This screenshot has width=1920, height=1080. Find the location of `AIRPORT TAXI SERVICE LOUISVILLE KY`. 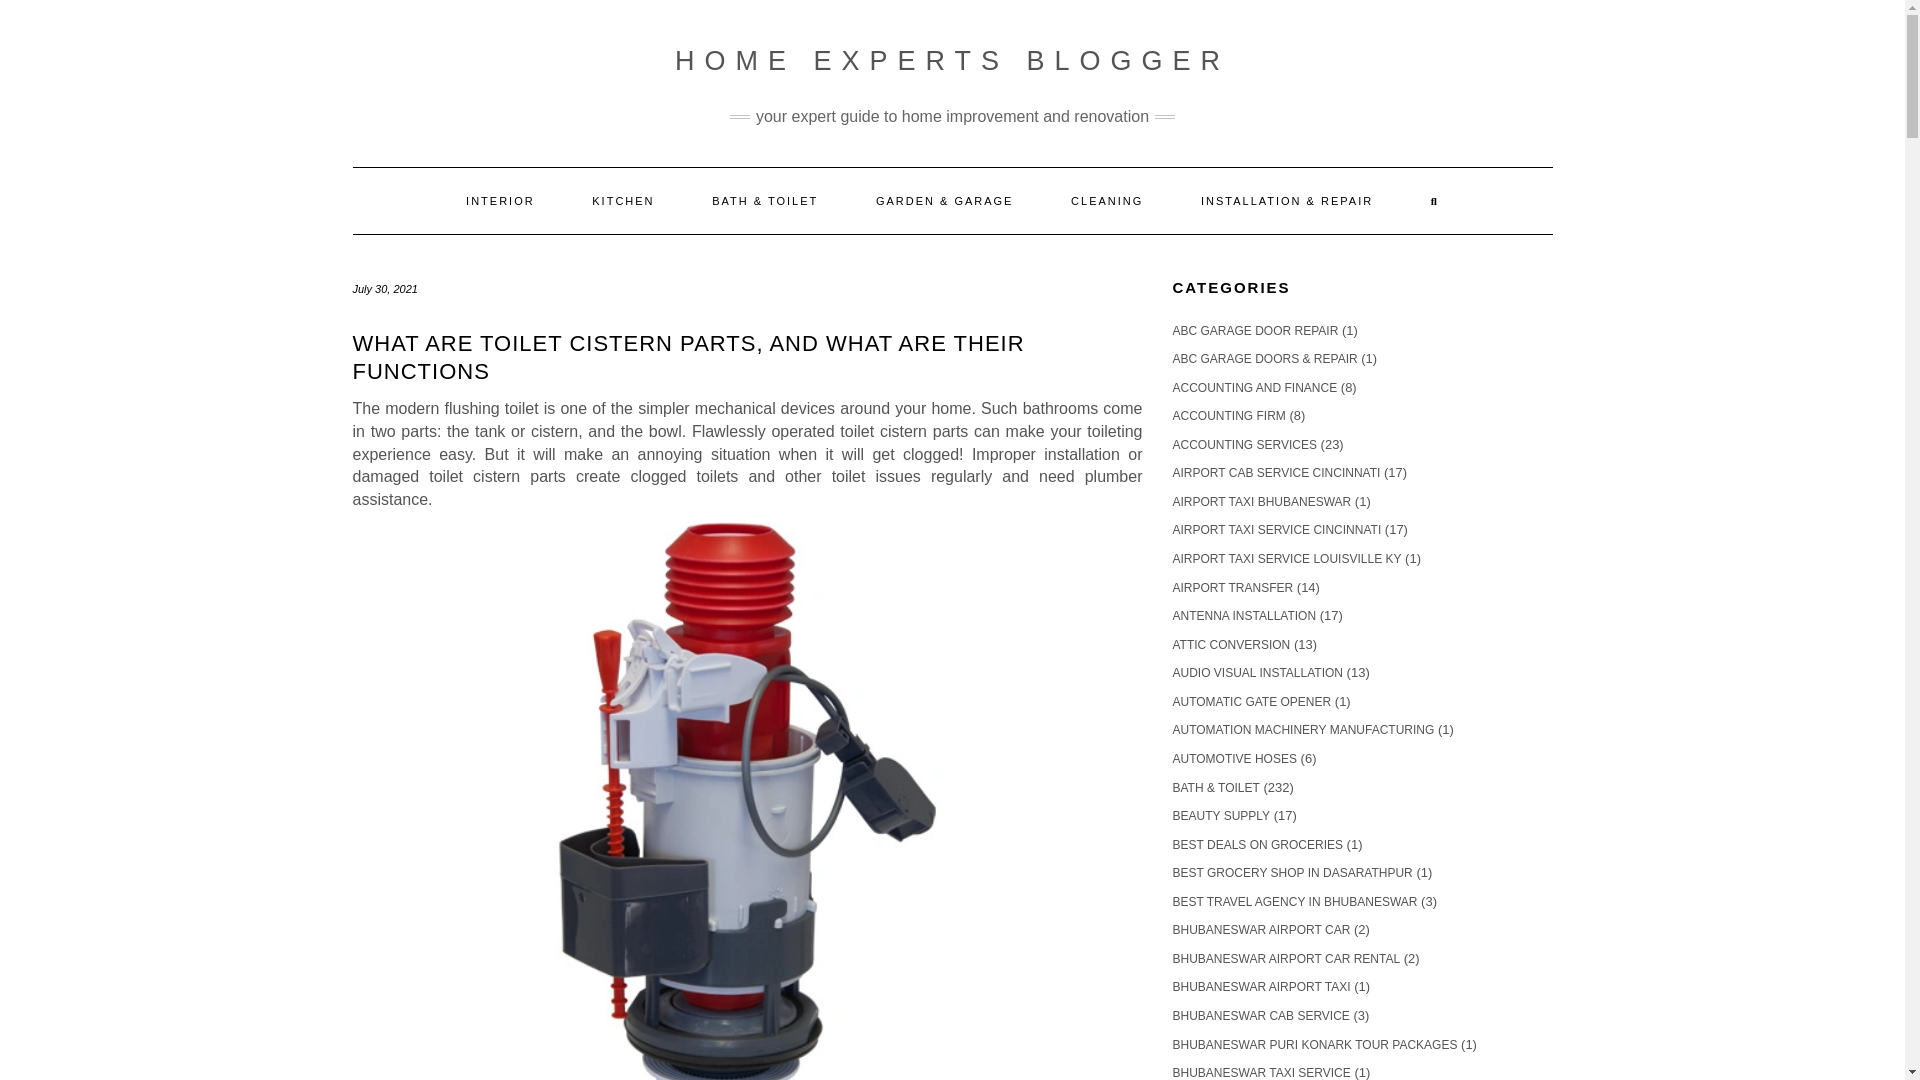

AIRPORT TAXI SERVICE LOUISVILLE KY is located at coordinates (1286, 558).